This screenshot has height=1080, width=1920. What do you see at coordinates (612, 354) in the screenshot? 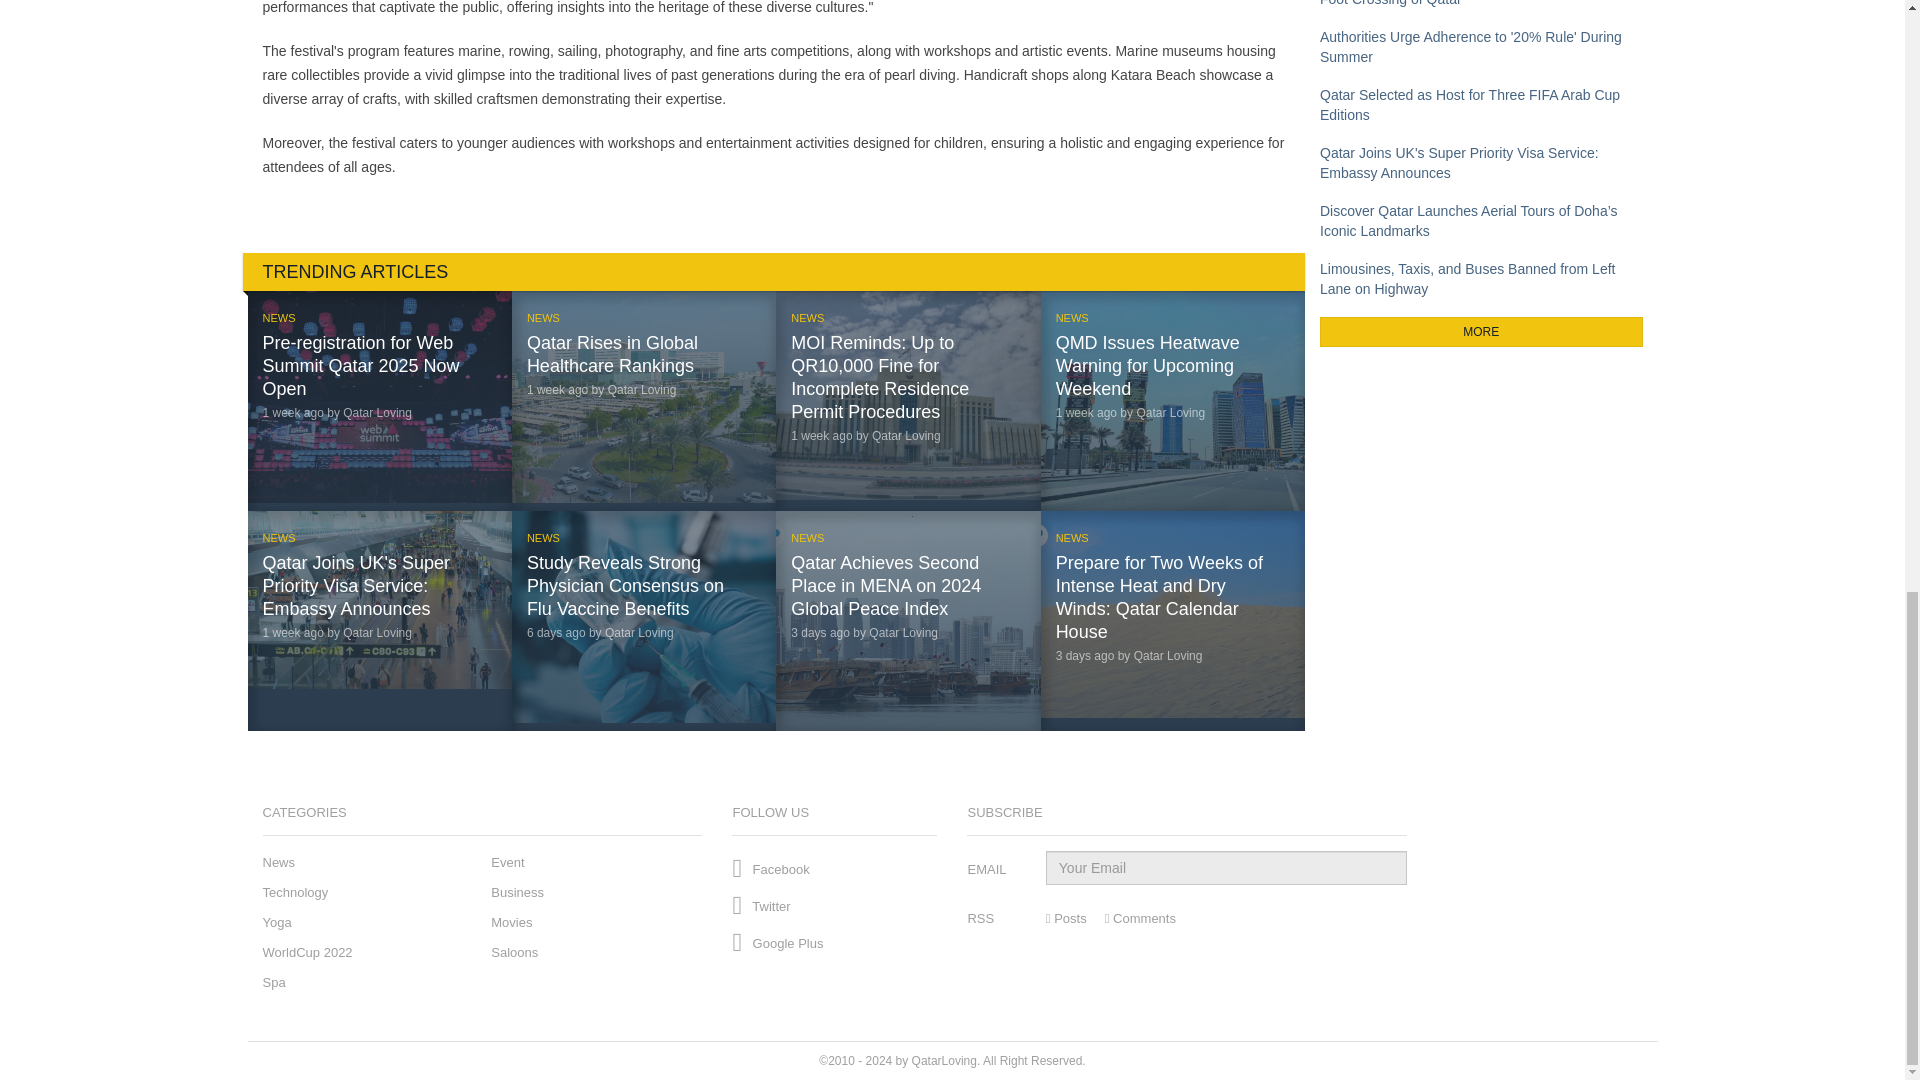
I see `Qatar Rises in Global Healthcare Rankings` at bounding box center [612, 354].